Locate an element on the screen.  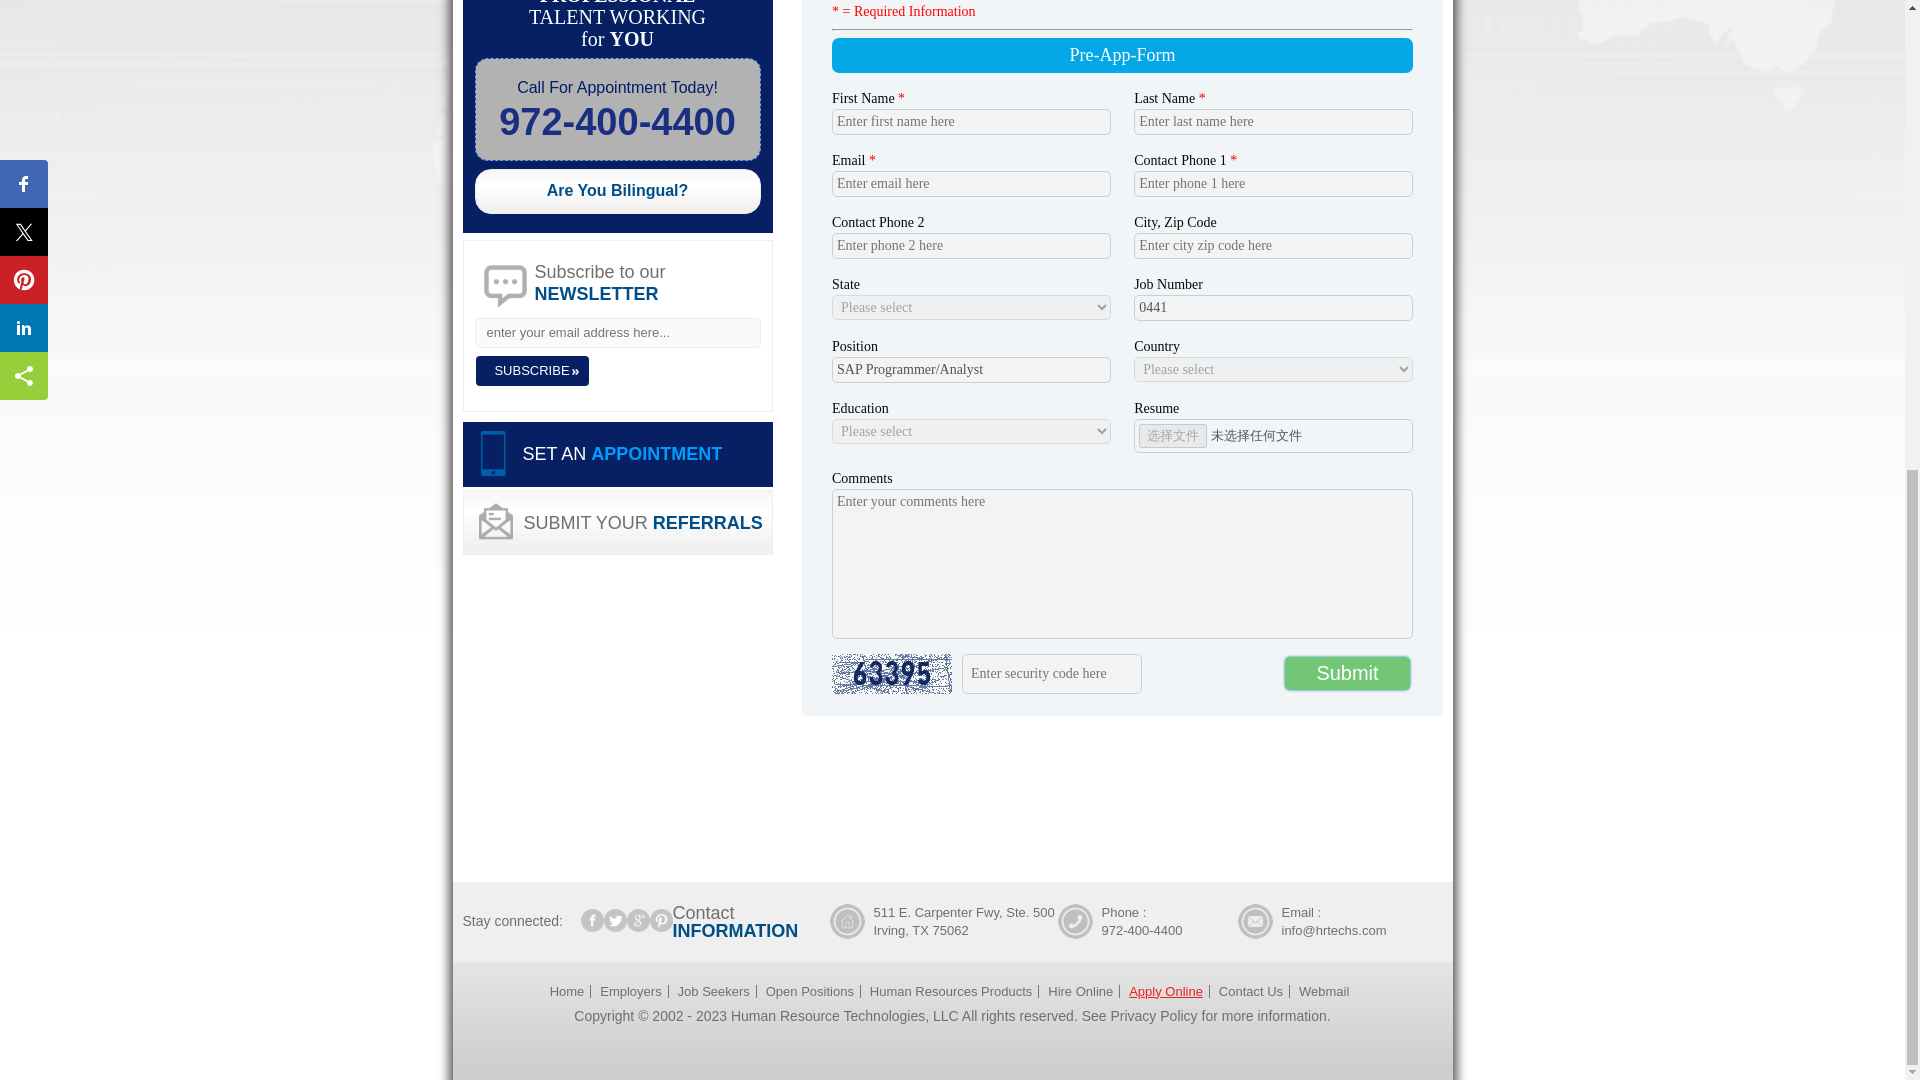
Home is located at coordinates (570, 991).